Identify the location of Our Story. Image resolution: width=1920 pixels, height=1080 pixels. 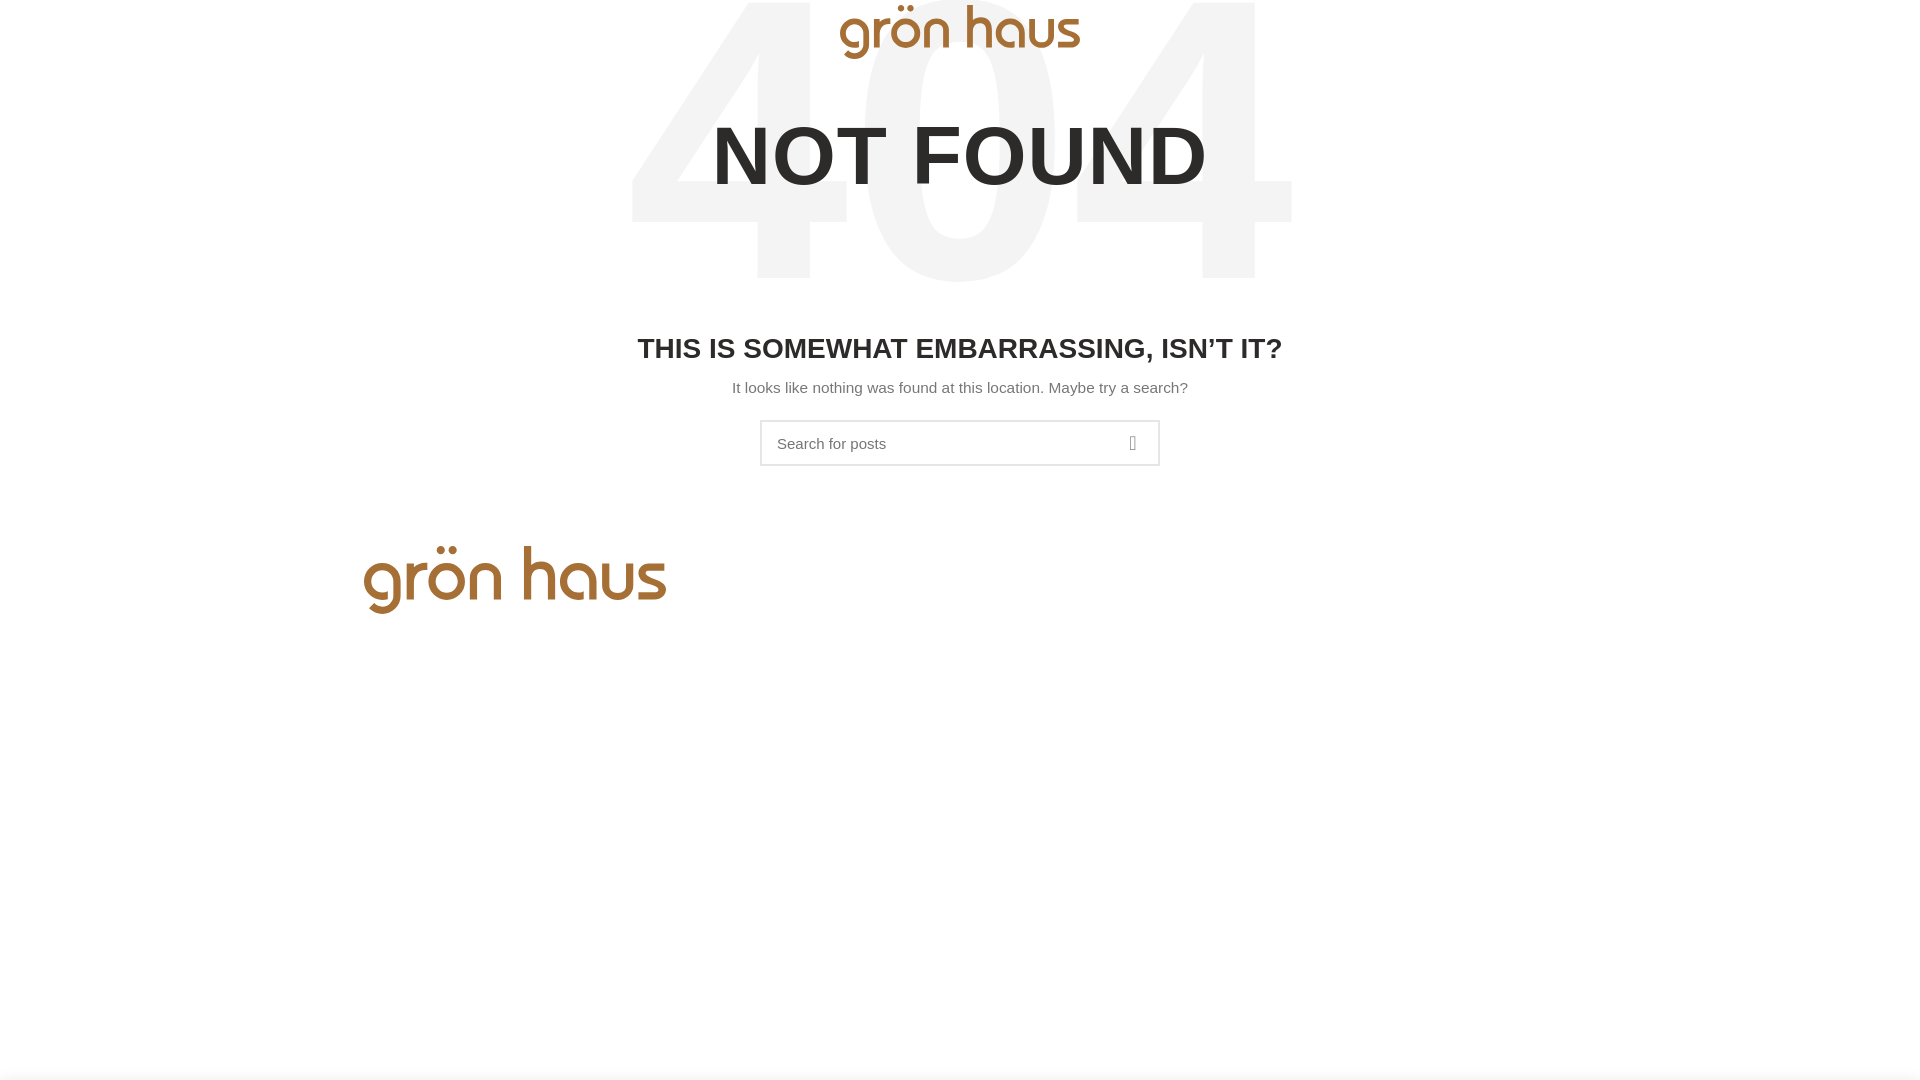
(802, 591).